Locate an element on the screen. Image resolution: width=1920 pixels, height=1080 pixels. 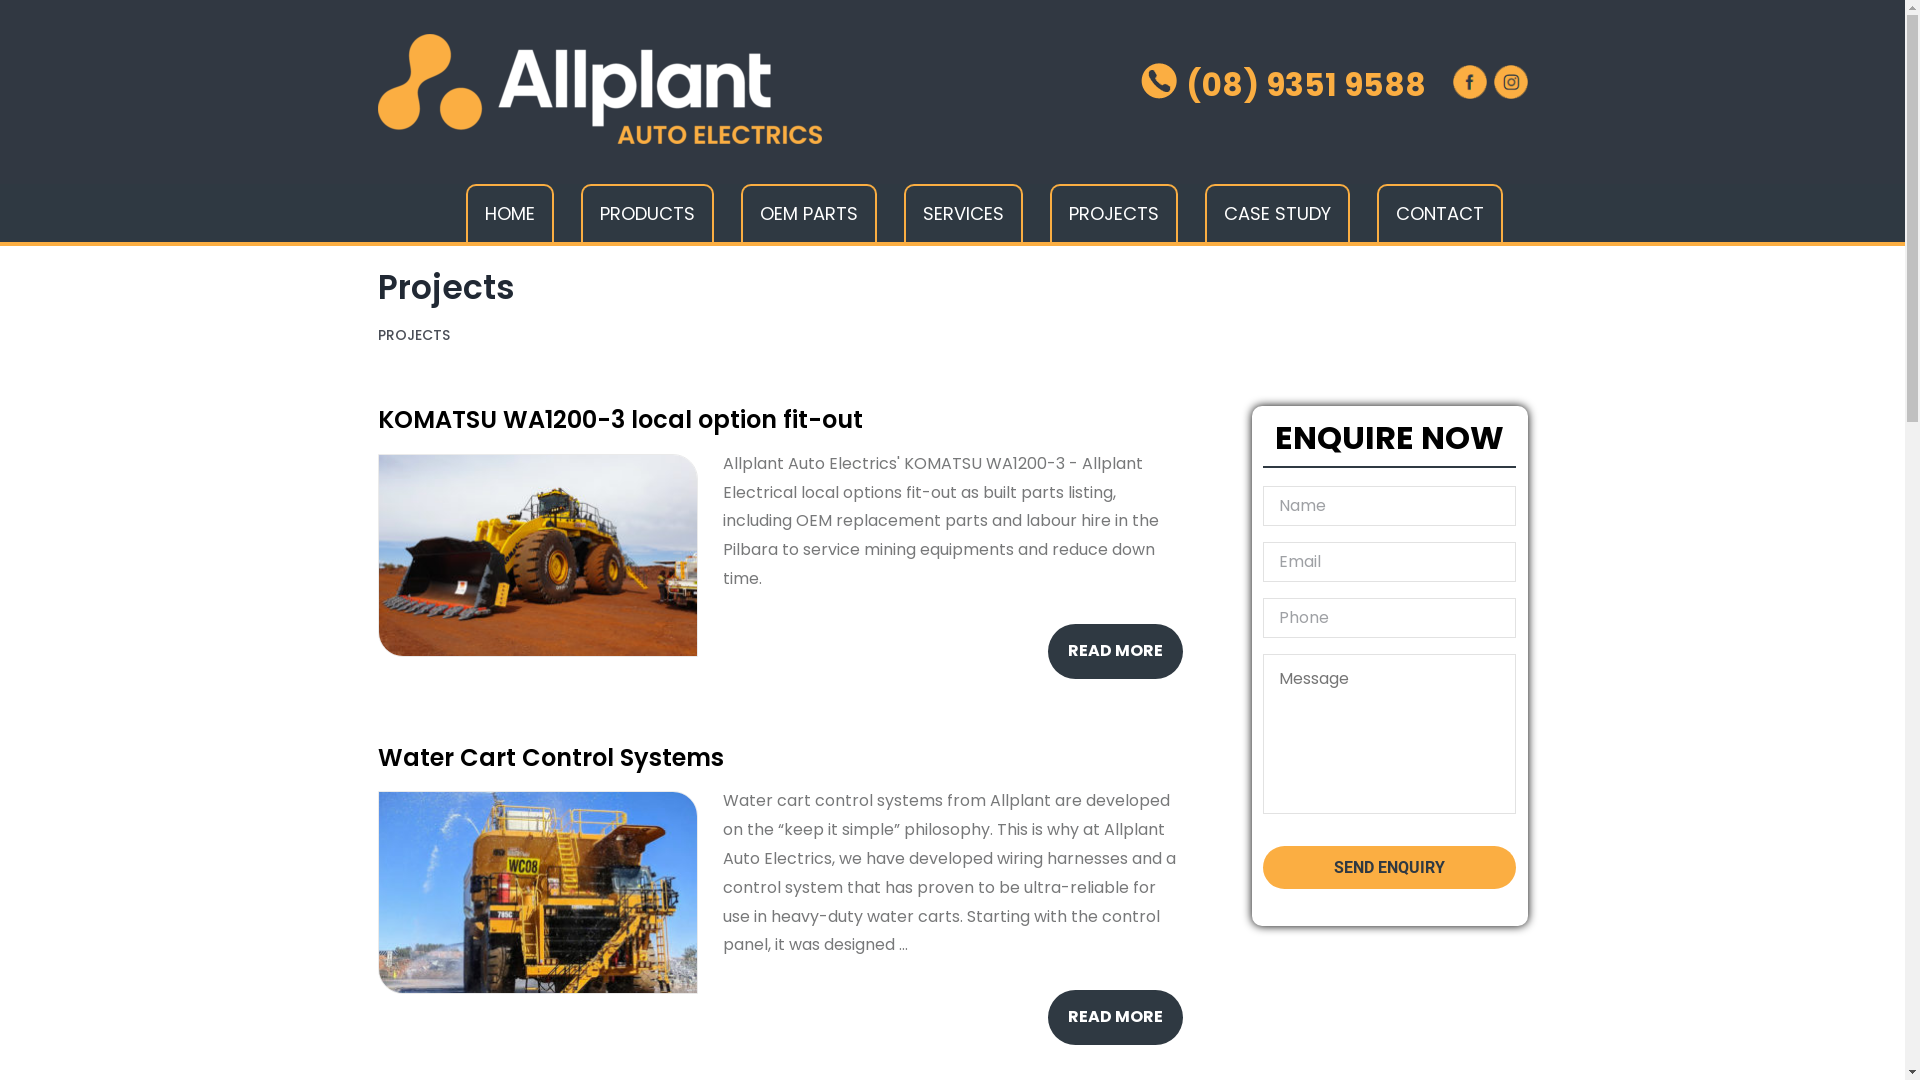
OEM PARTS is located at coordinates (808, 213).